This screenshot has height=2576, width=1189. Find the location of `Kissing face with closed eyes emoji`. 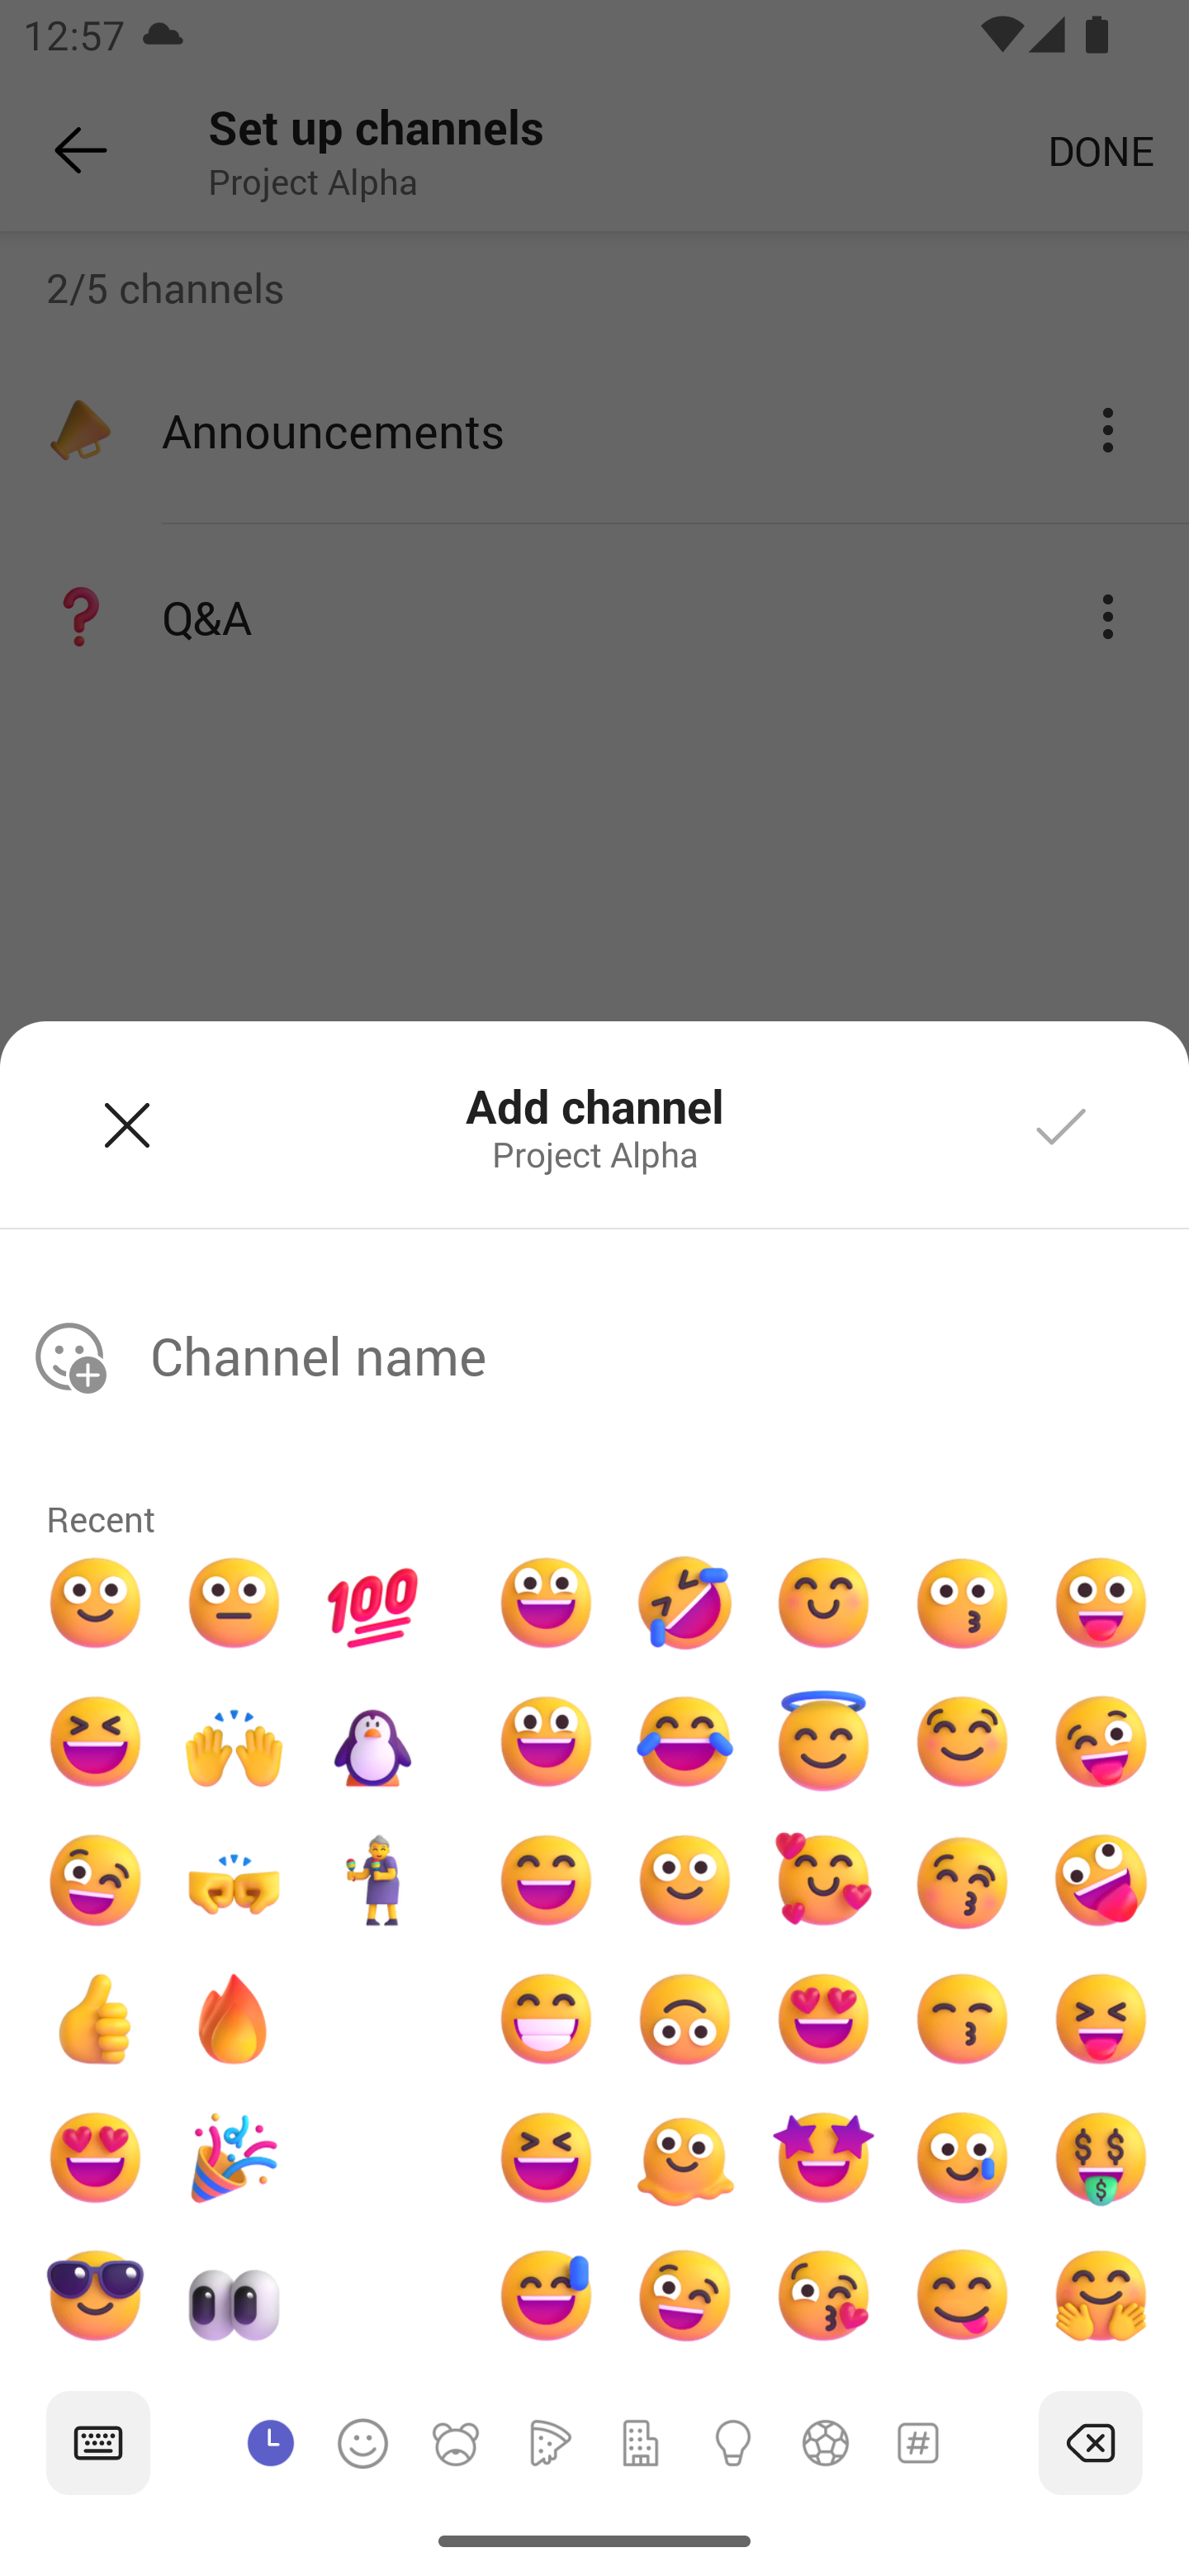

Kissing face with closed eyes emoji is located at coordinates (961, 1880).